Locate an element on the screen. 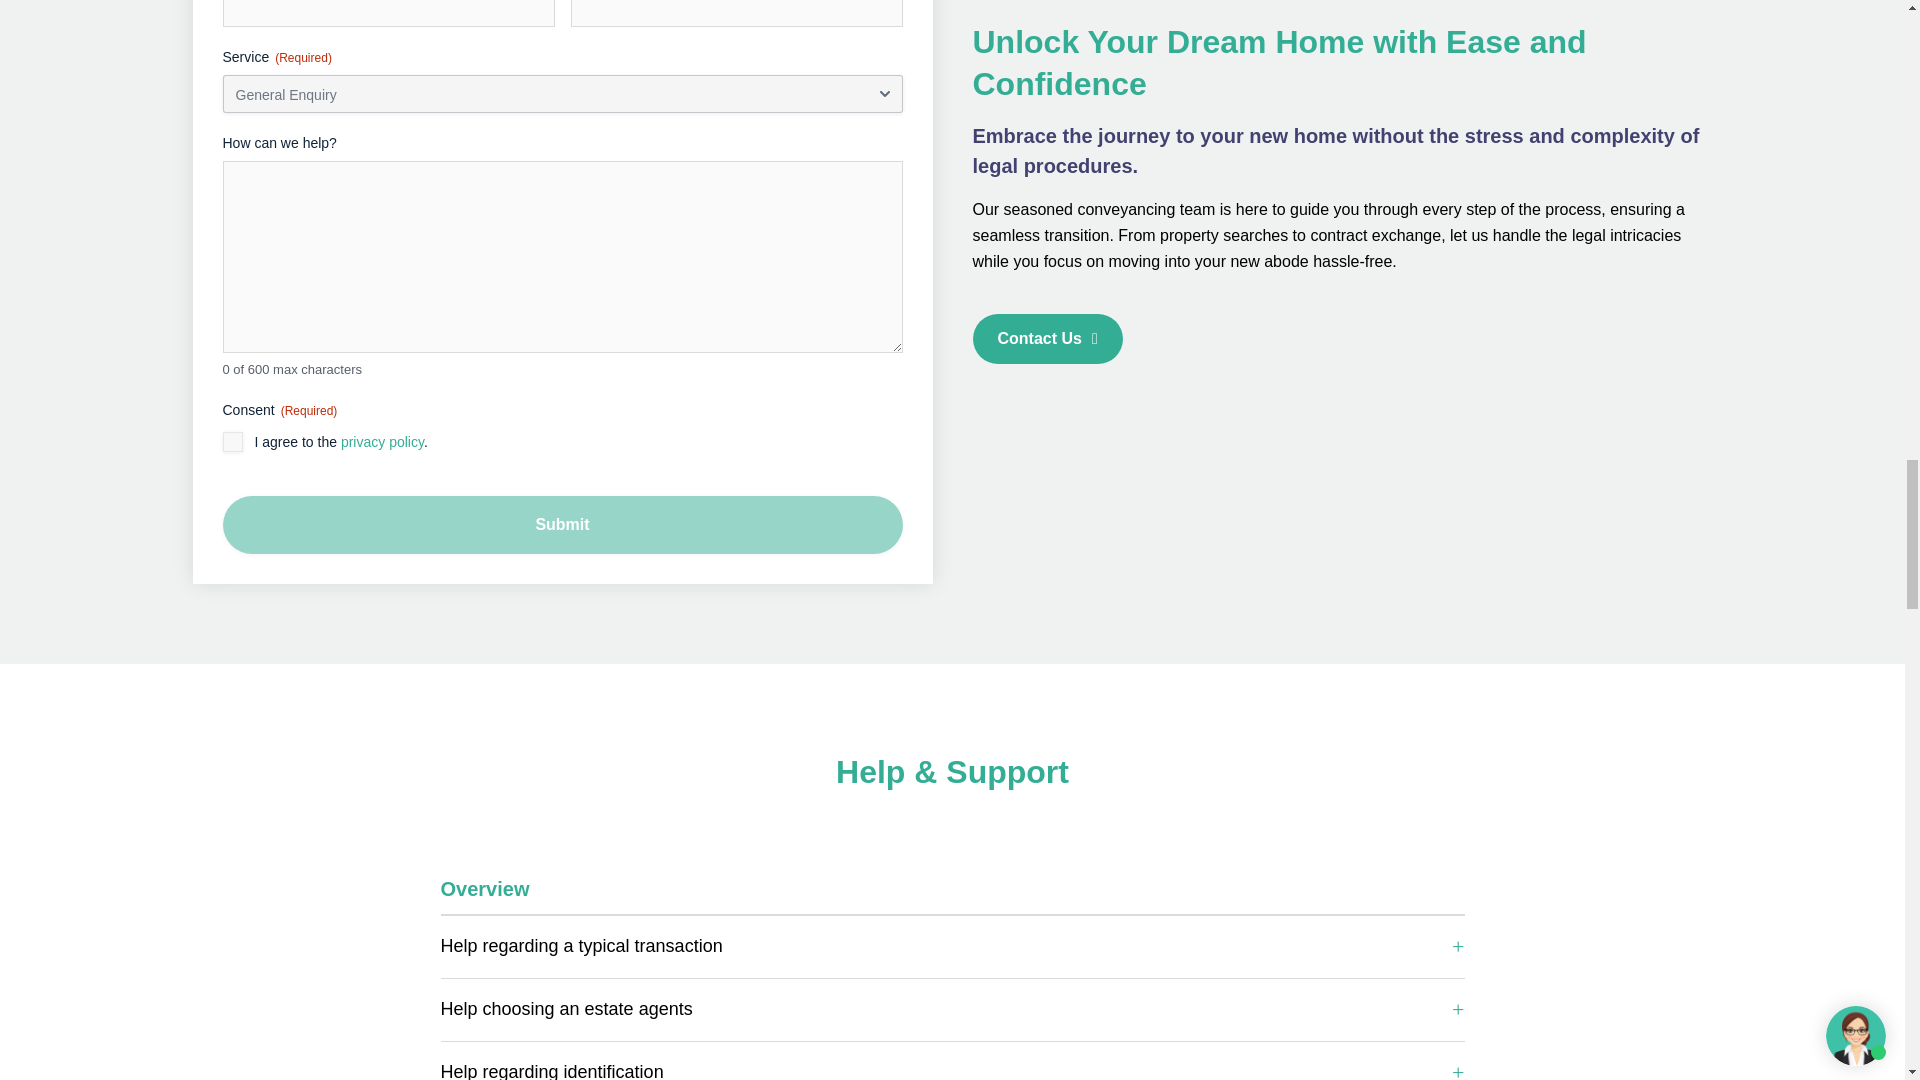 The width and height of the screenshot is (1920, 1080). 1 is located at coordinates (232, 442).